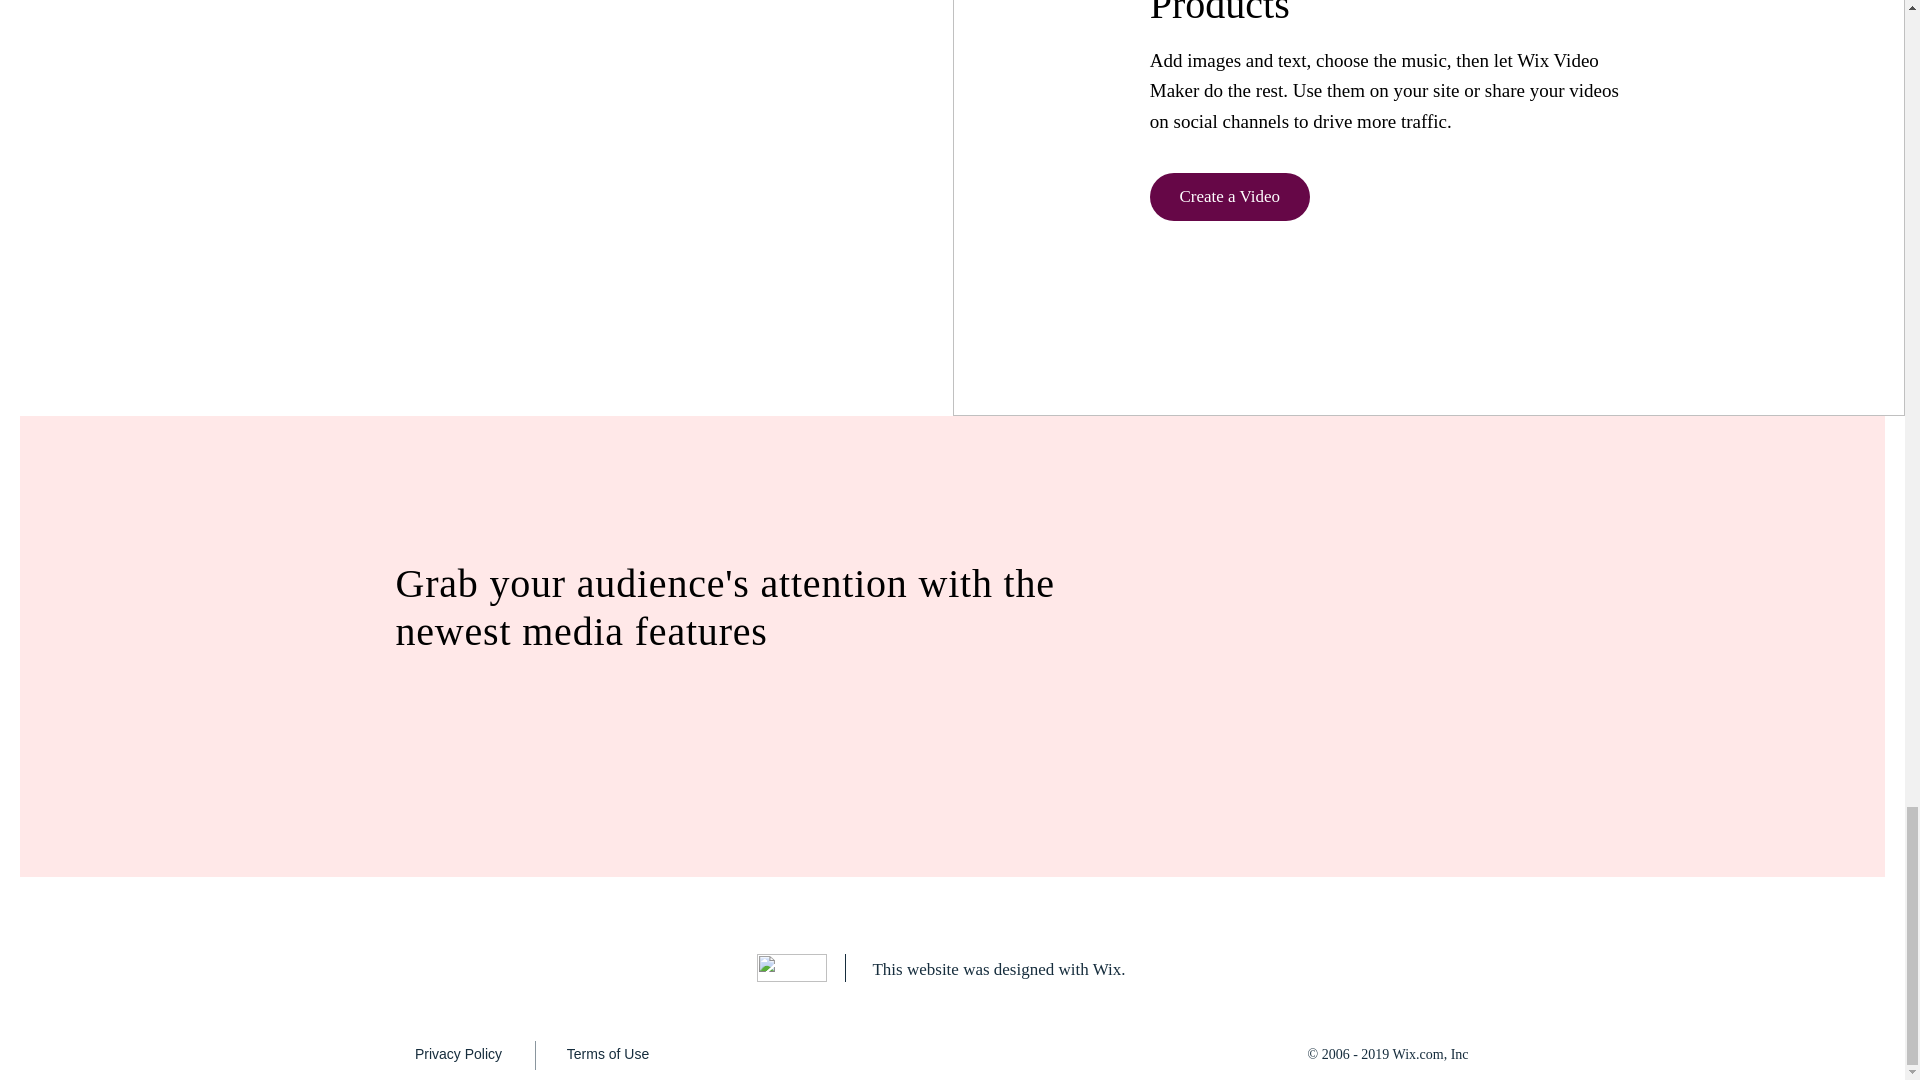 This screenshot has width=1920, height=1080. What do you see at coordinates (607, 1054) in the screenshot?
I see `Terms of Use` at bounding box center [607, 1054].